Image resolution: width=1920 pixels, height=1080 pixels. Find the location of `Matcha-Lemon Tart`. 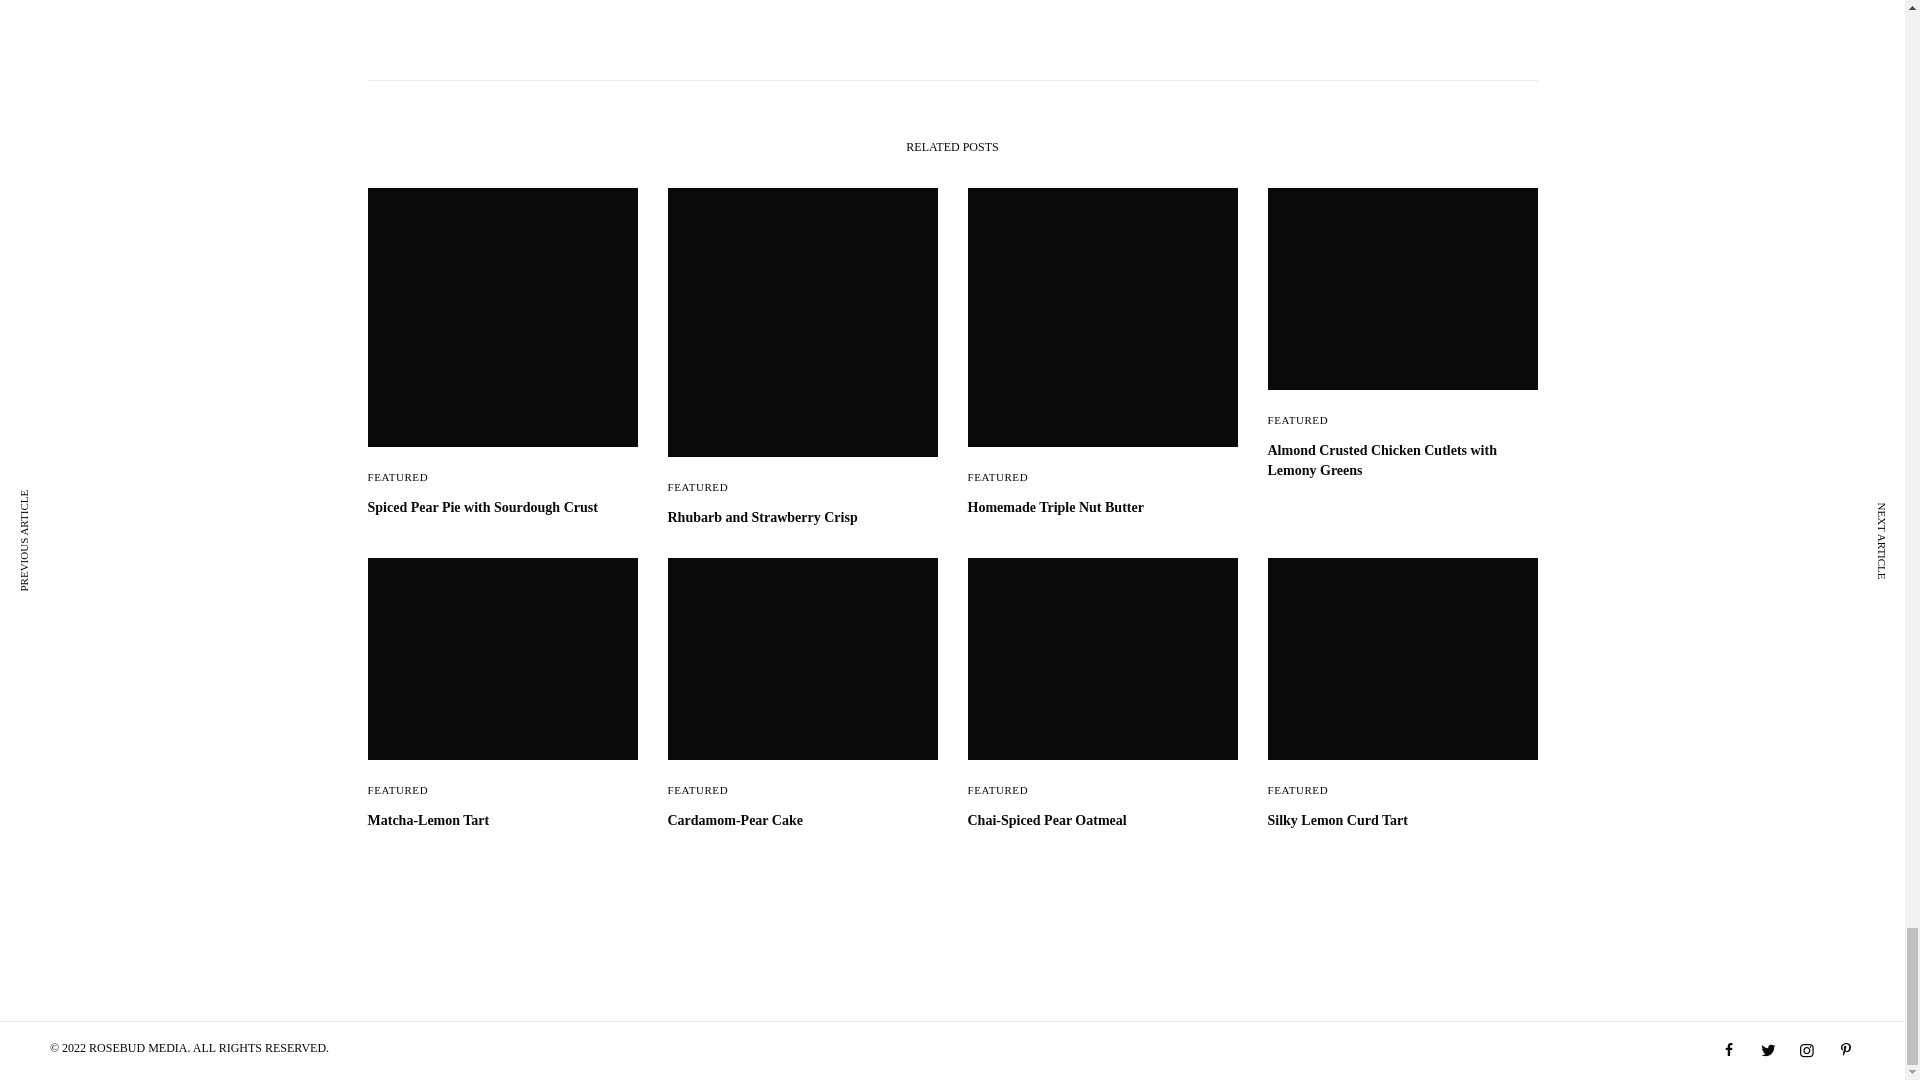

Matcha-Lemon Tart is located at coordinates (502, 820).